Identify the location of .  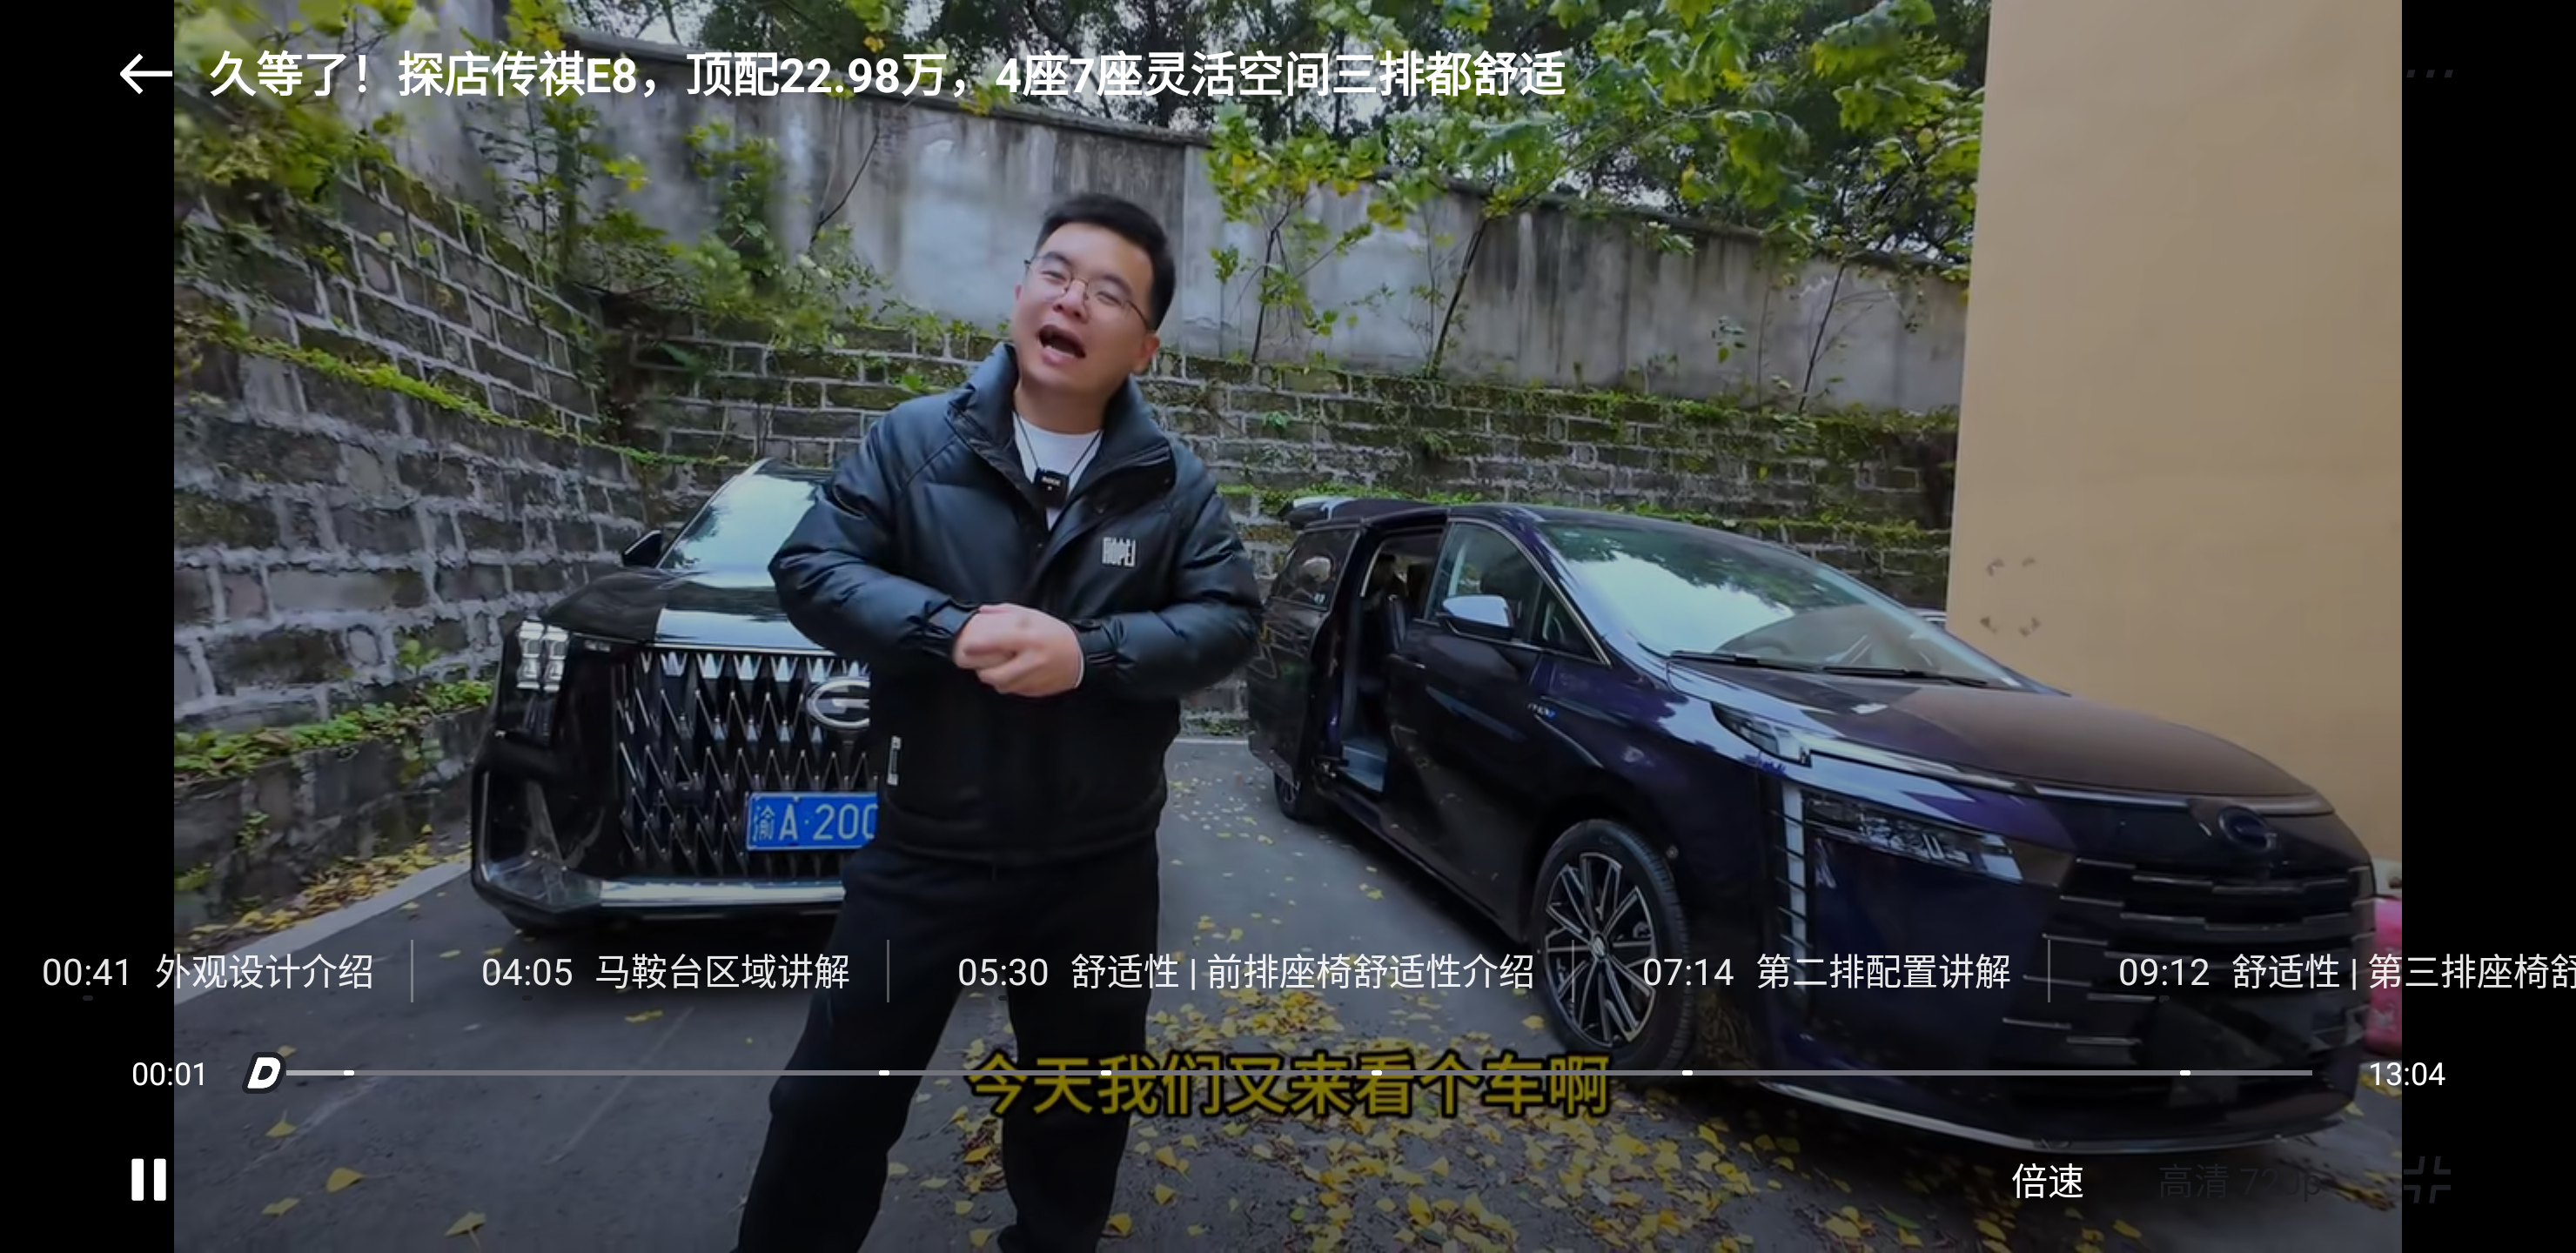
(150, 1180).